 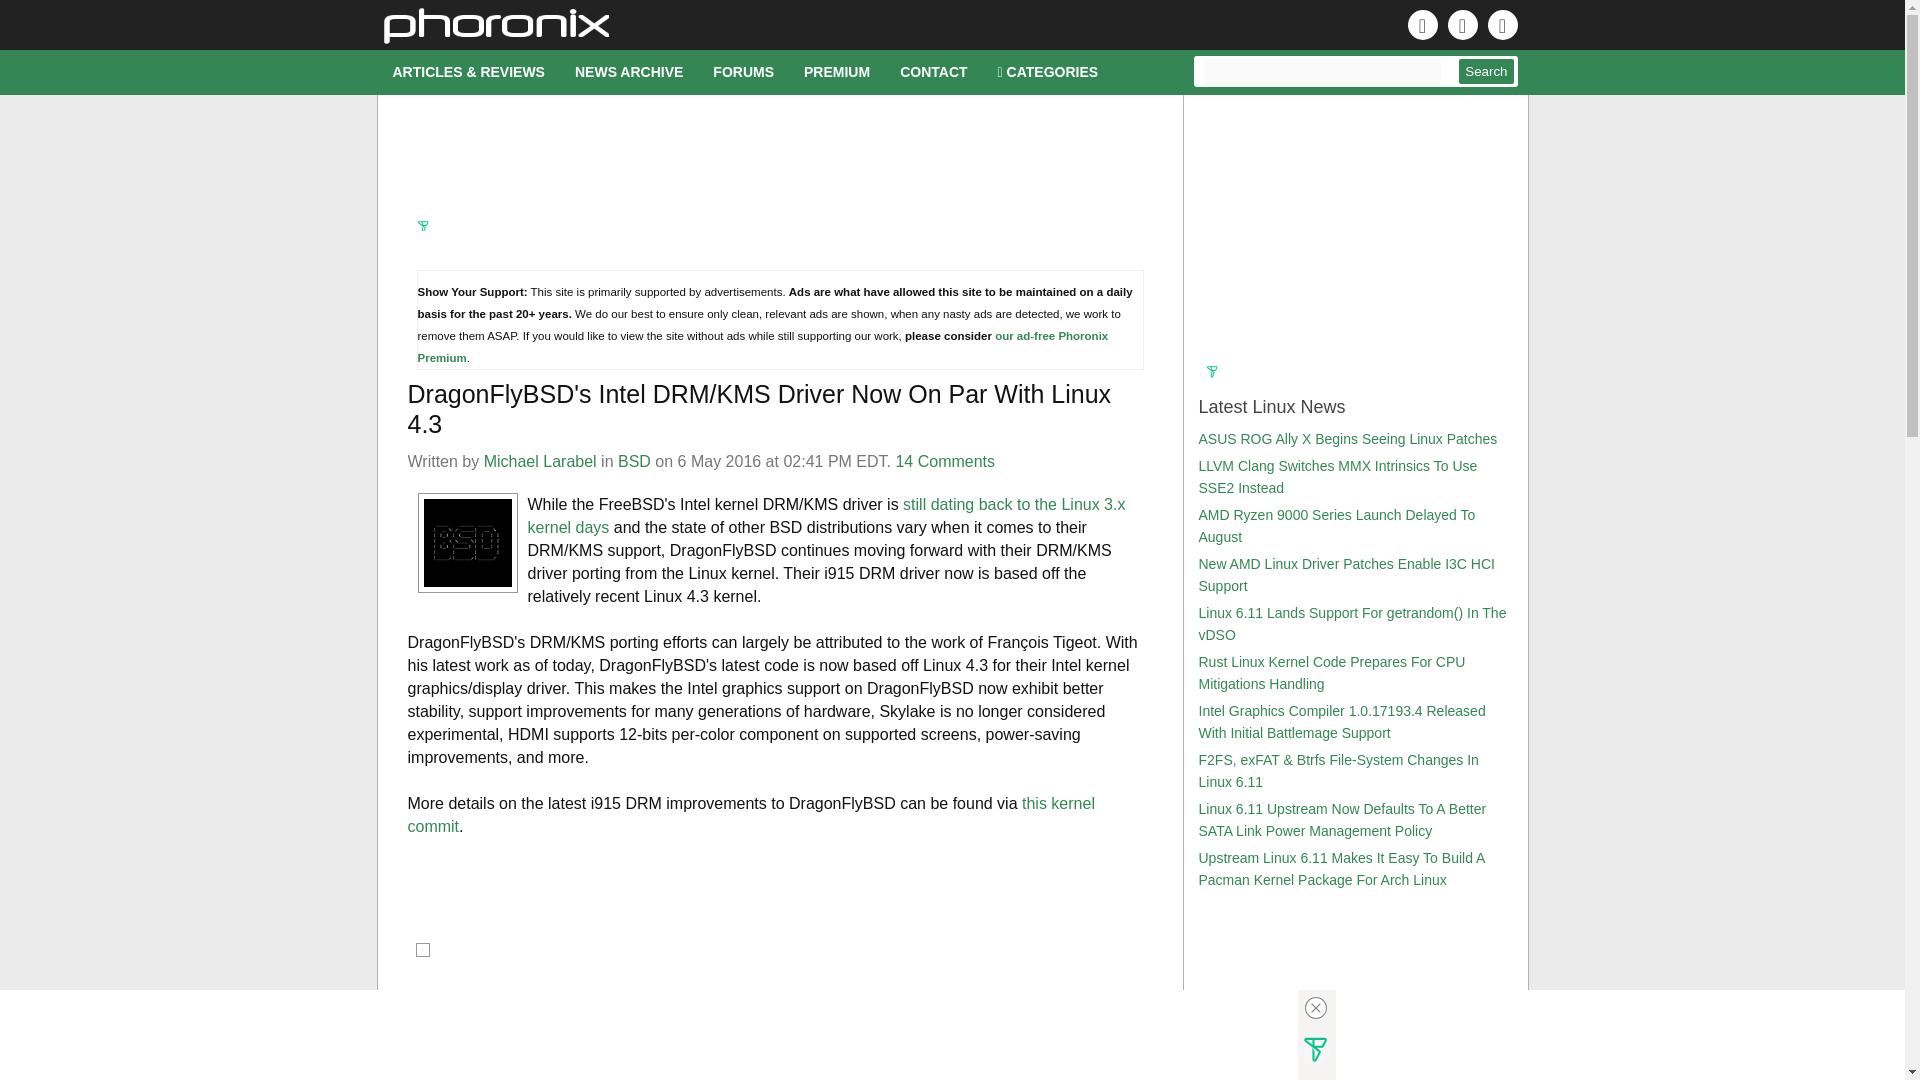 I want to click on Michael Larabel, so click(x=540, y=460).